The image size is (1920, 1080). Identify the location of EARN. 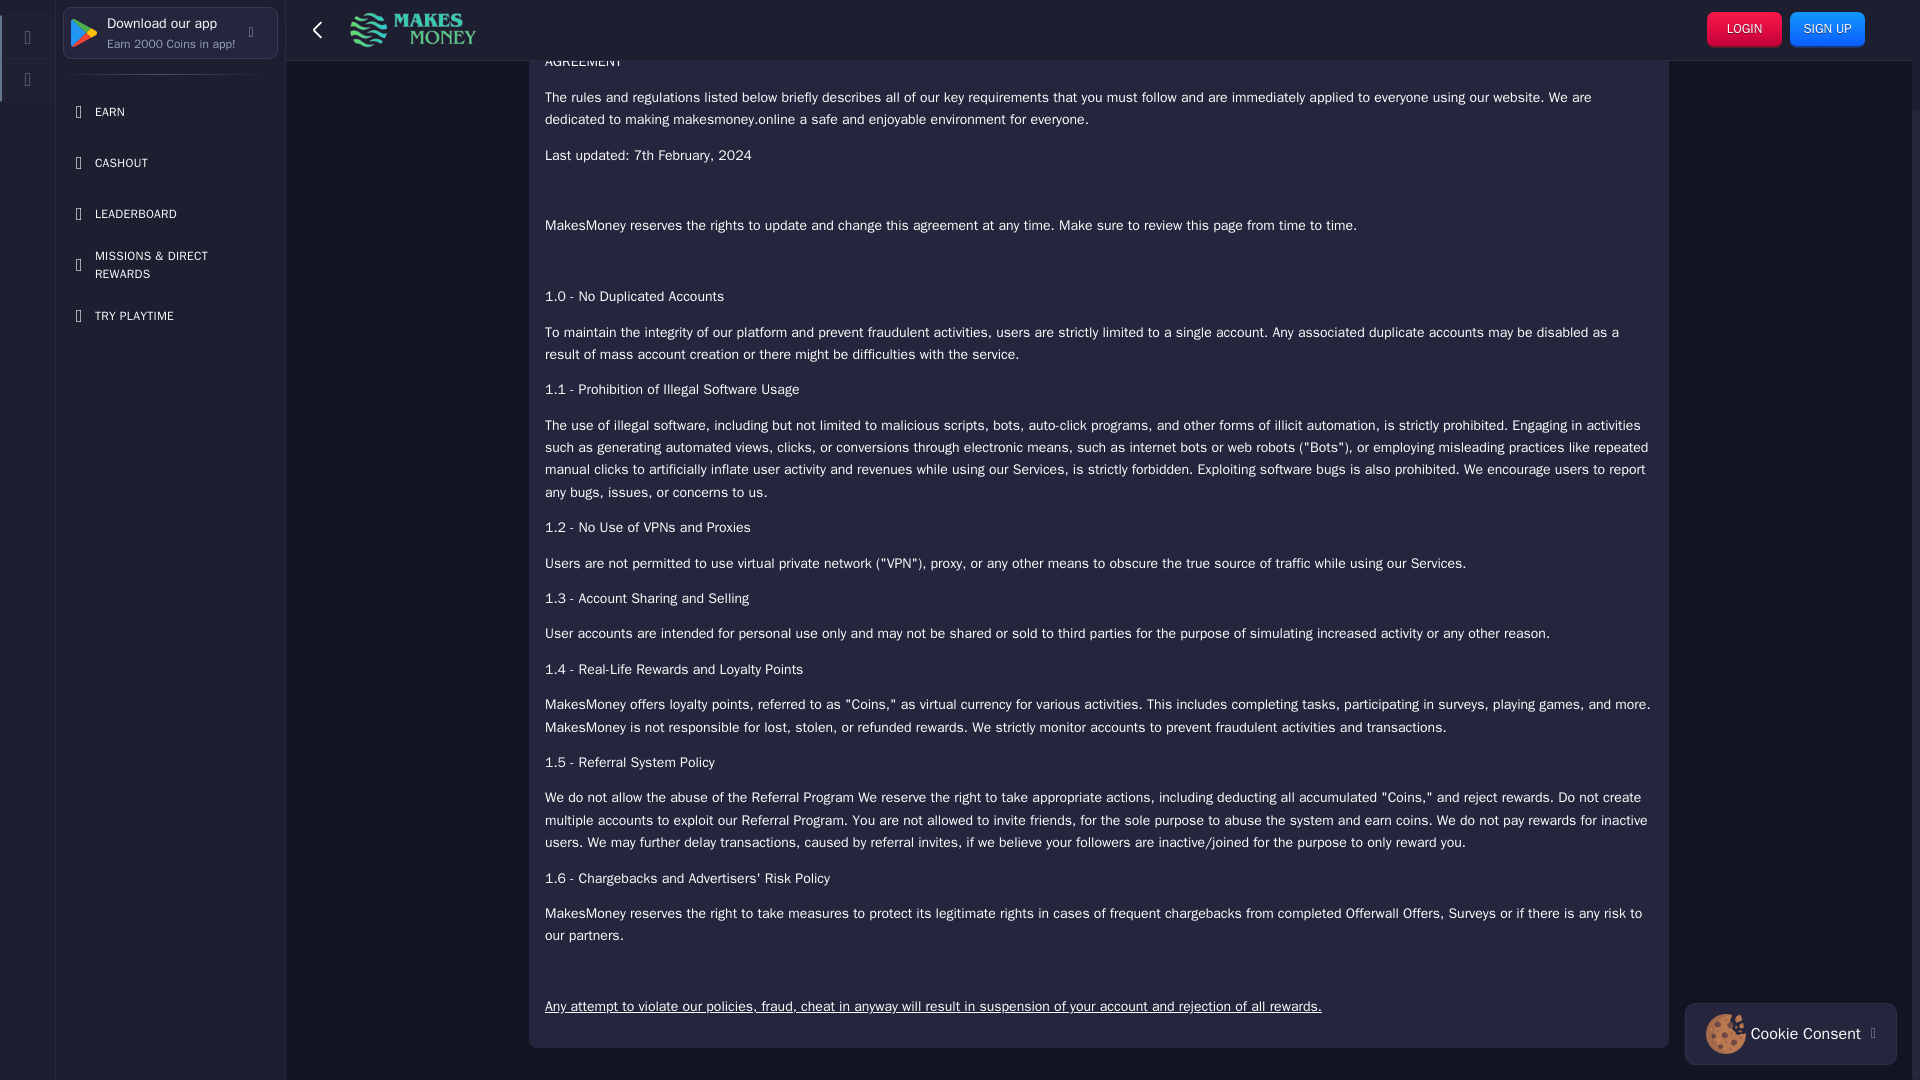
(170, 5).